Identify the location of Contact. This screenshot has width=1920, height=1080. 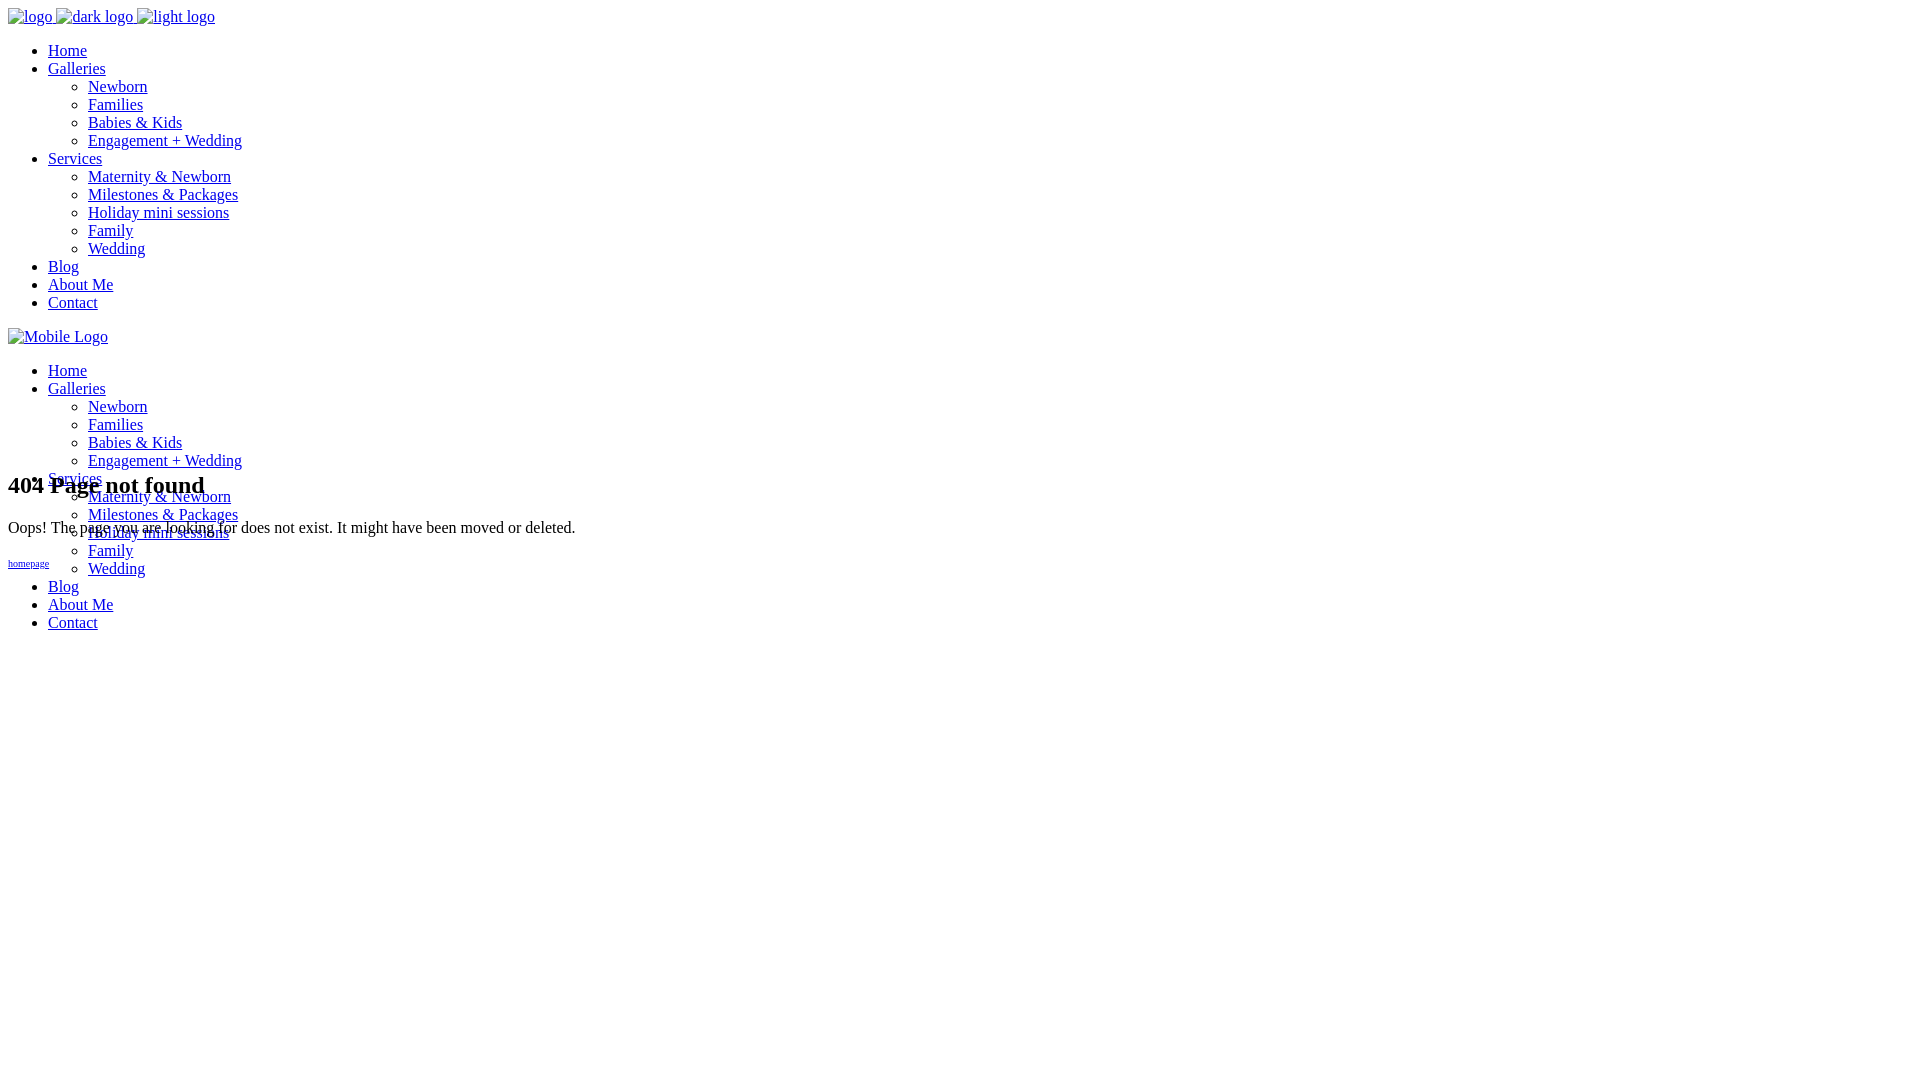
(73, 302).